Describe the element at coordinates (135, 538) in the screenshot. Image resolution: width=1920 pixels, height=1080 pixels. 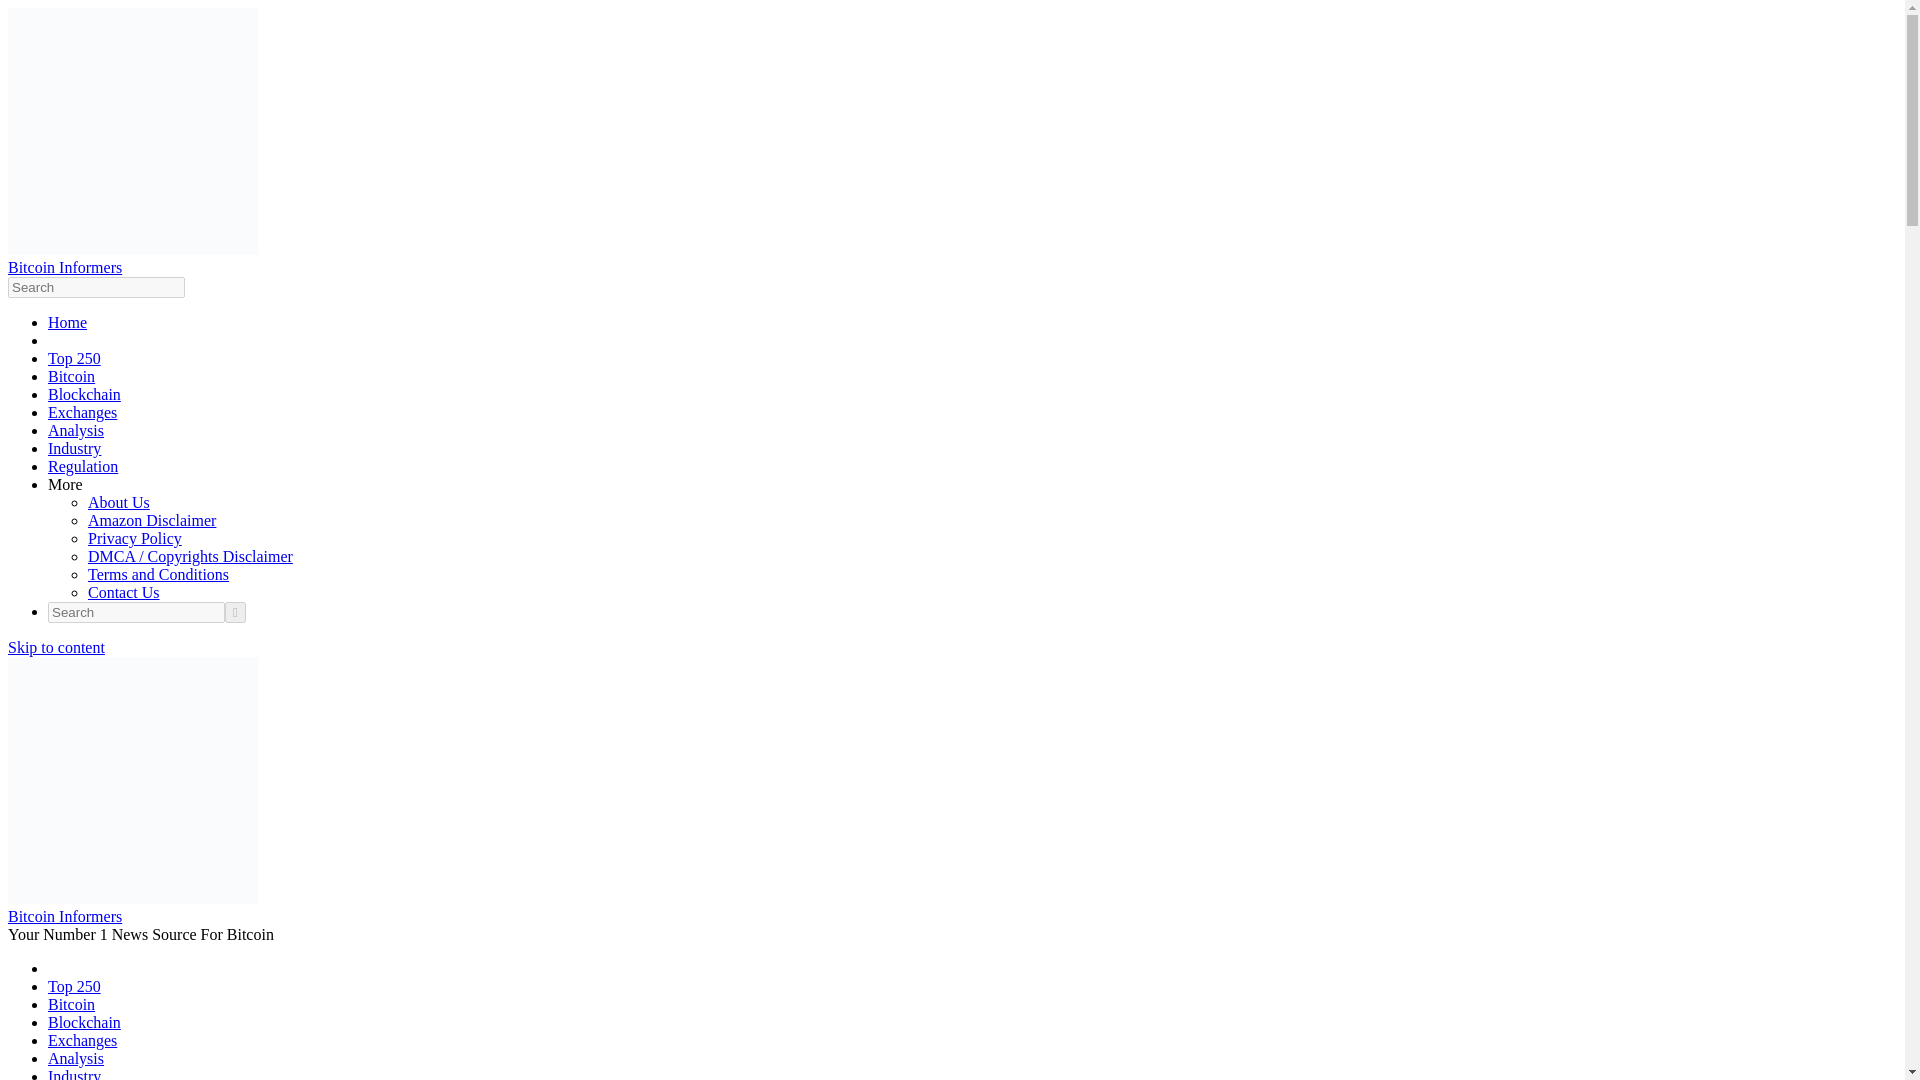
I see `Privacy Policy` at that location.